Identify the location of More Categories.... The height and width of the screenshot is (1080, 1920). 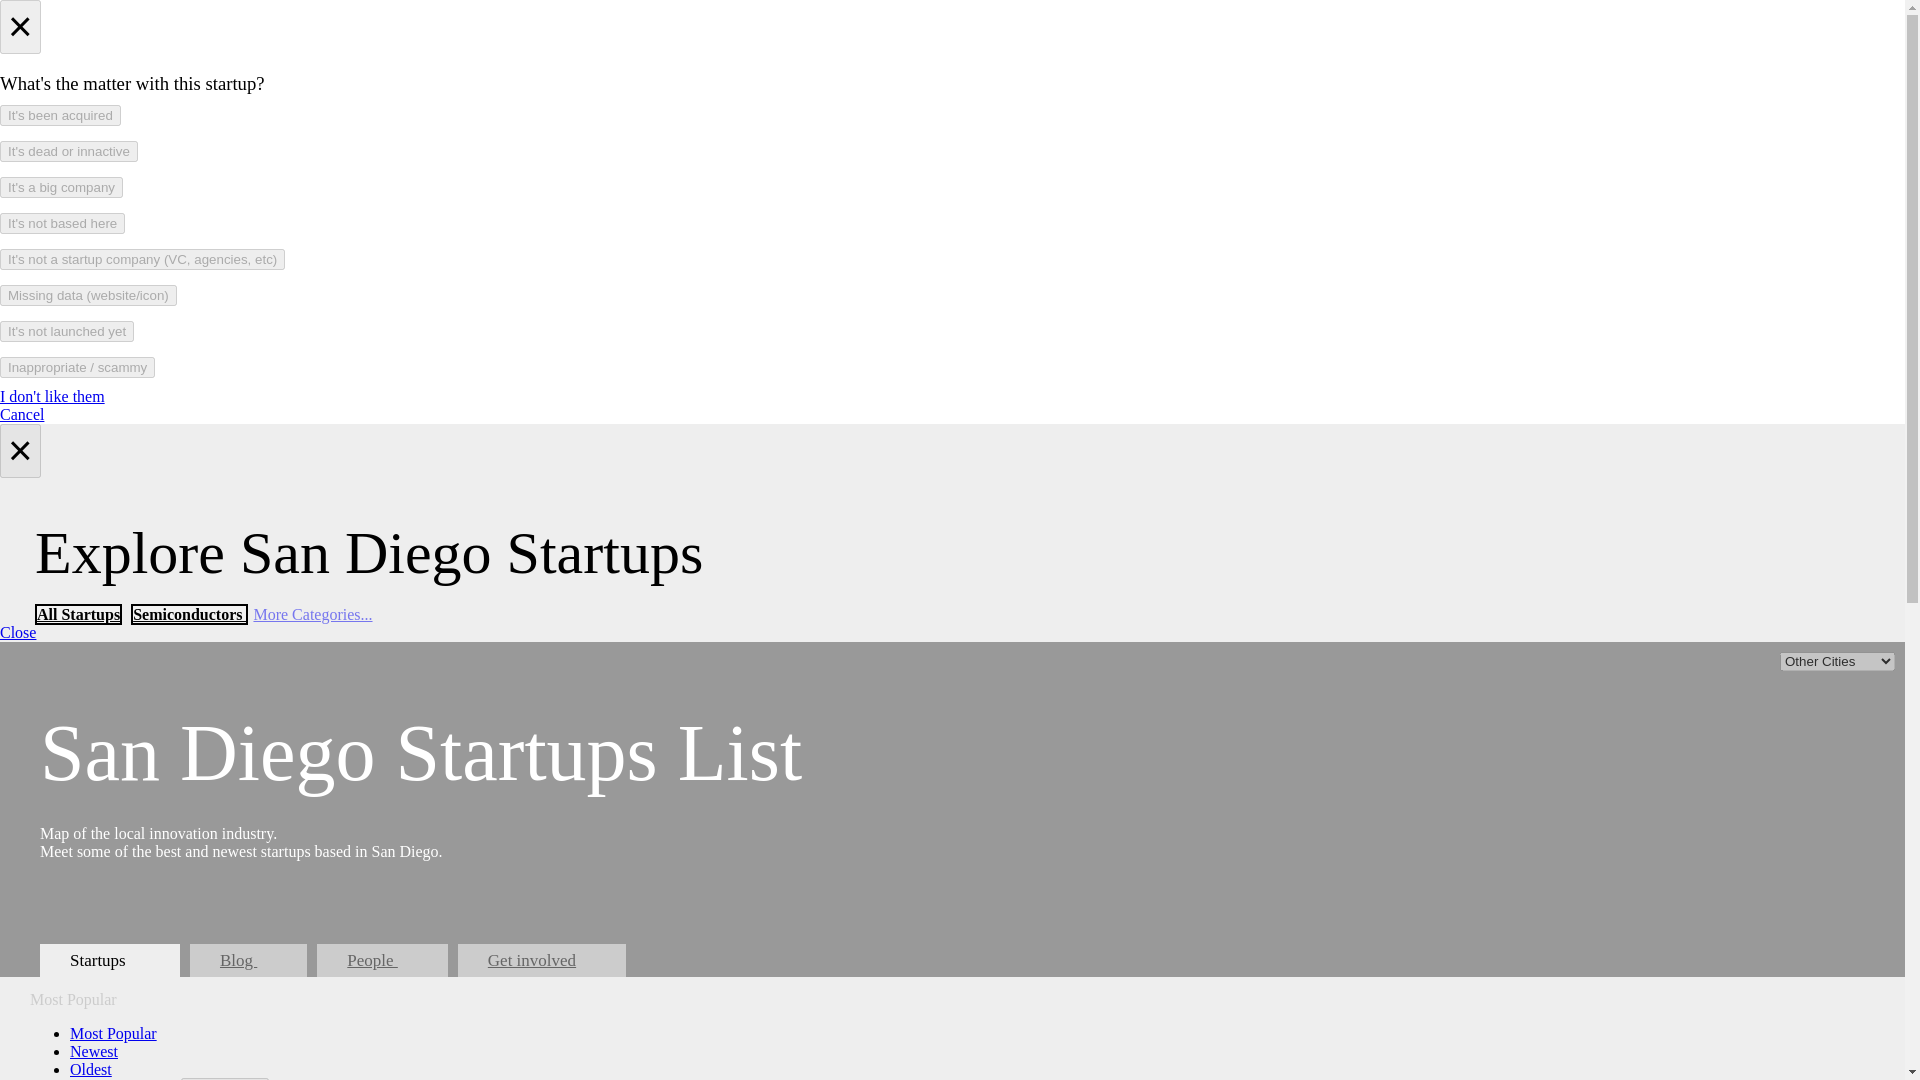
(312, 614).